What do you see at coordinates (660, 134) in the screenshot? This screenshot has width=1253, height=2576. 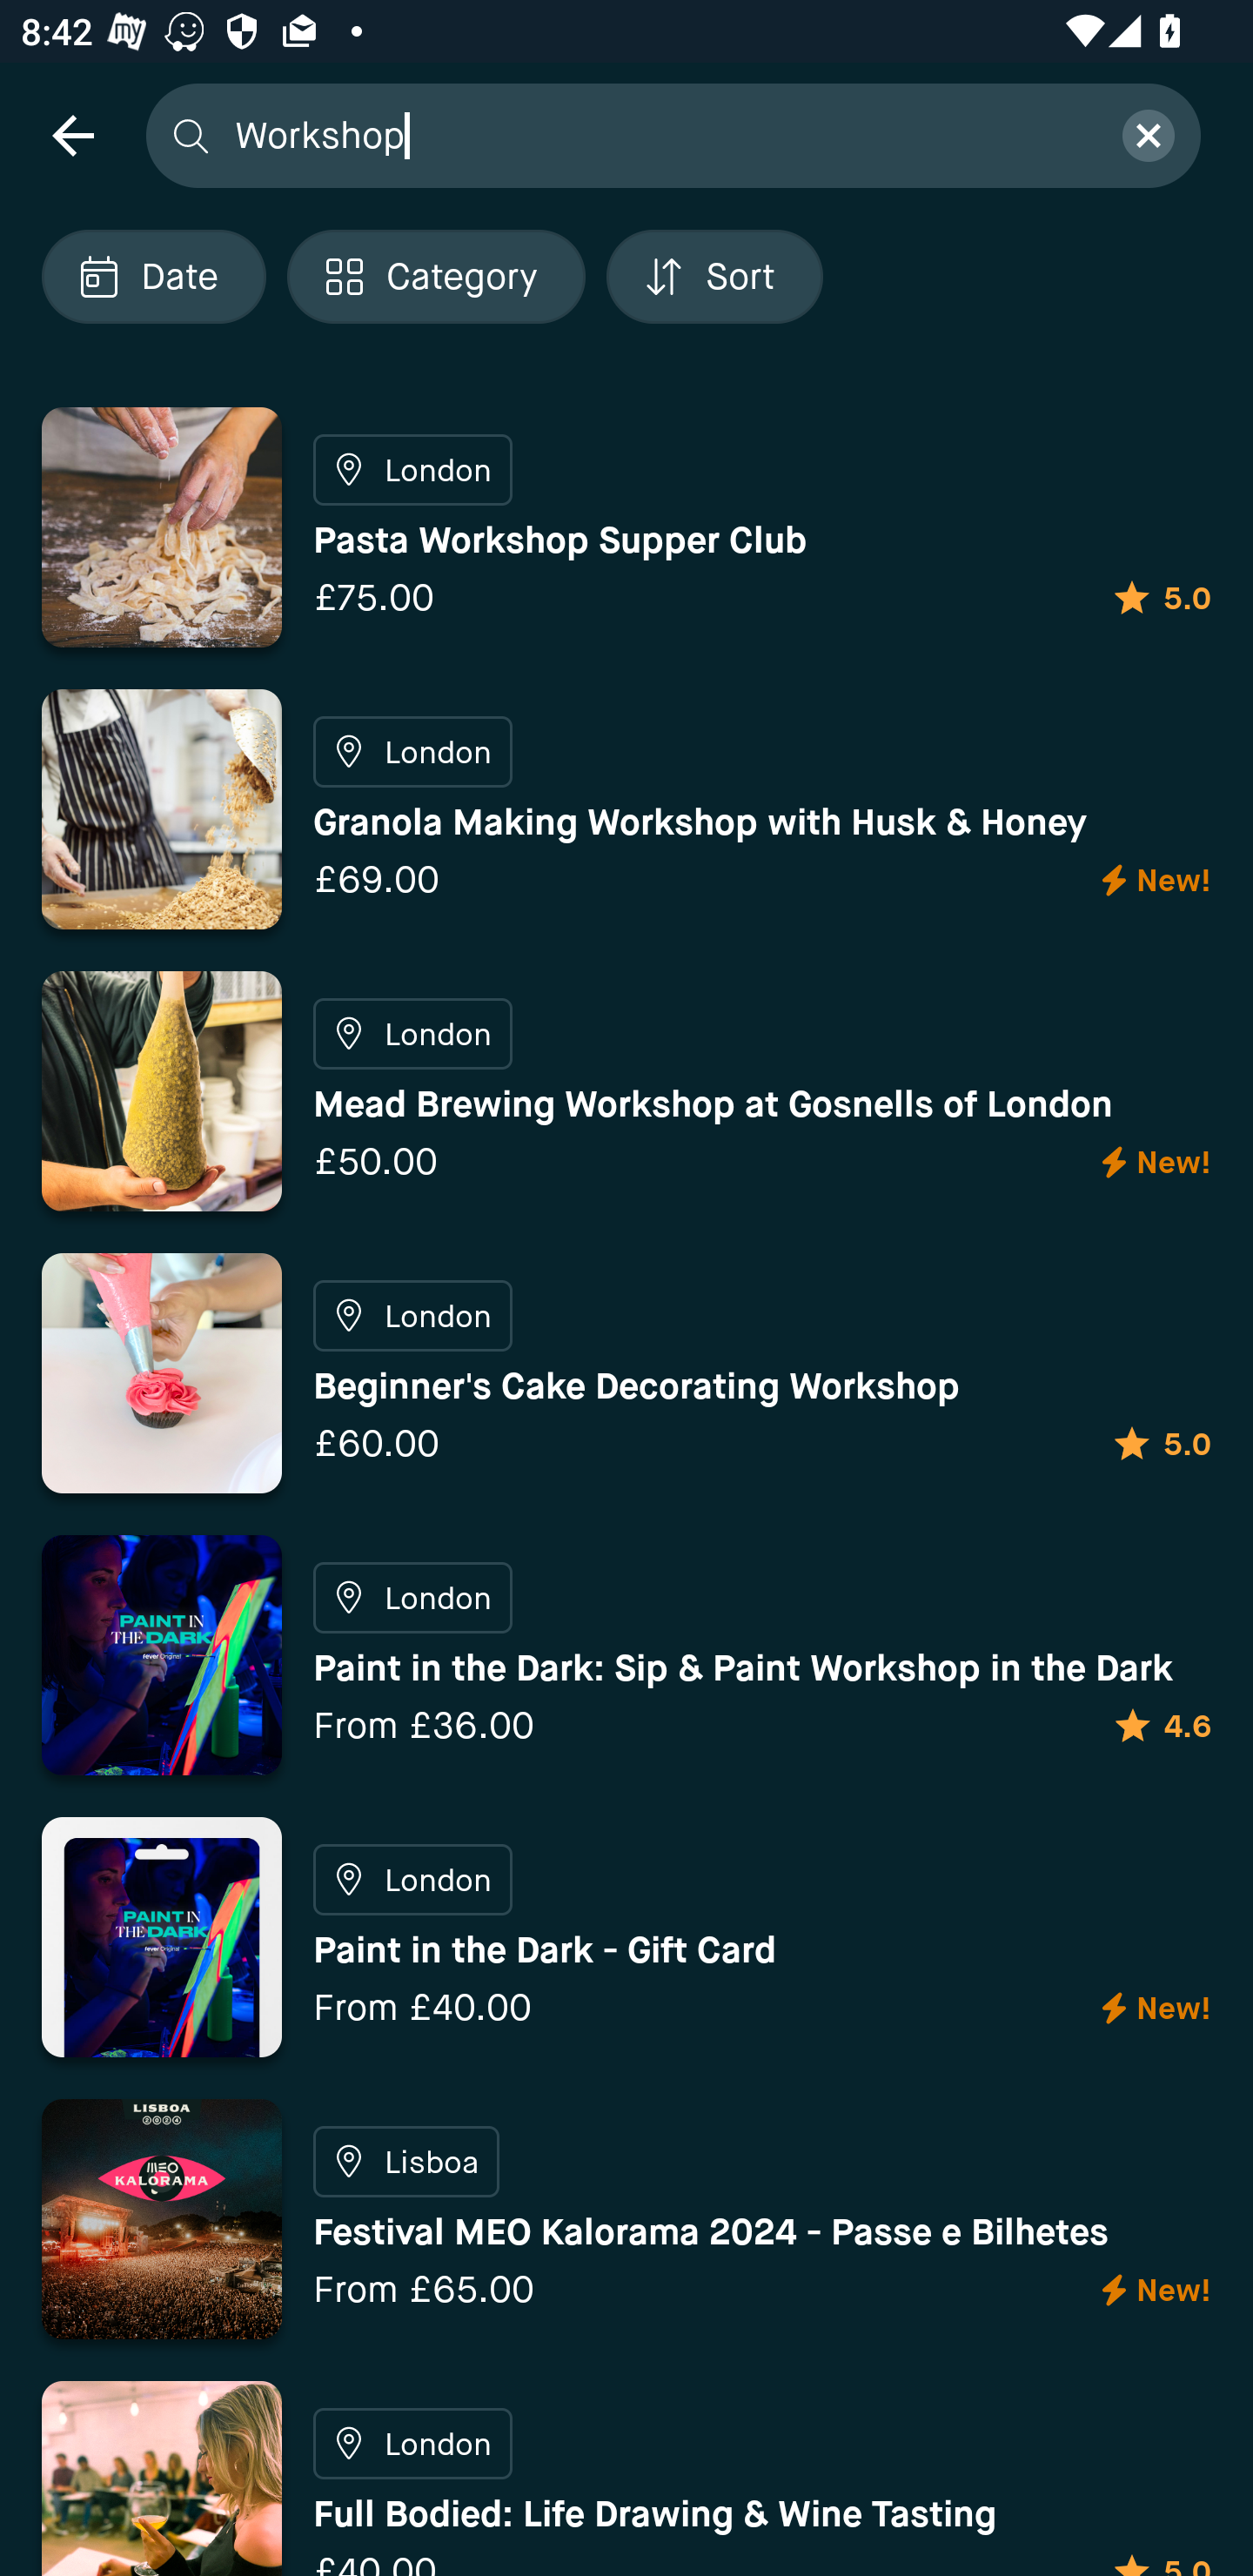 I see `Workshop` at bounding box center [660, 134].